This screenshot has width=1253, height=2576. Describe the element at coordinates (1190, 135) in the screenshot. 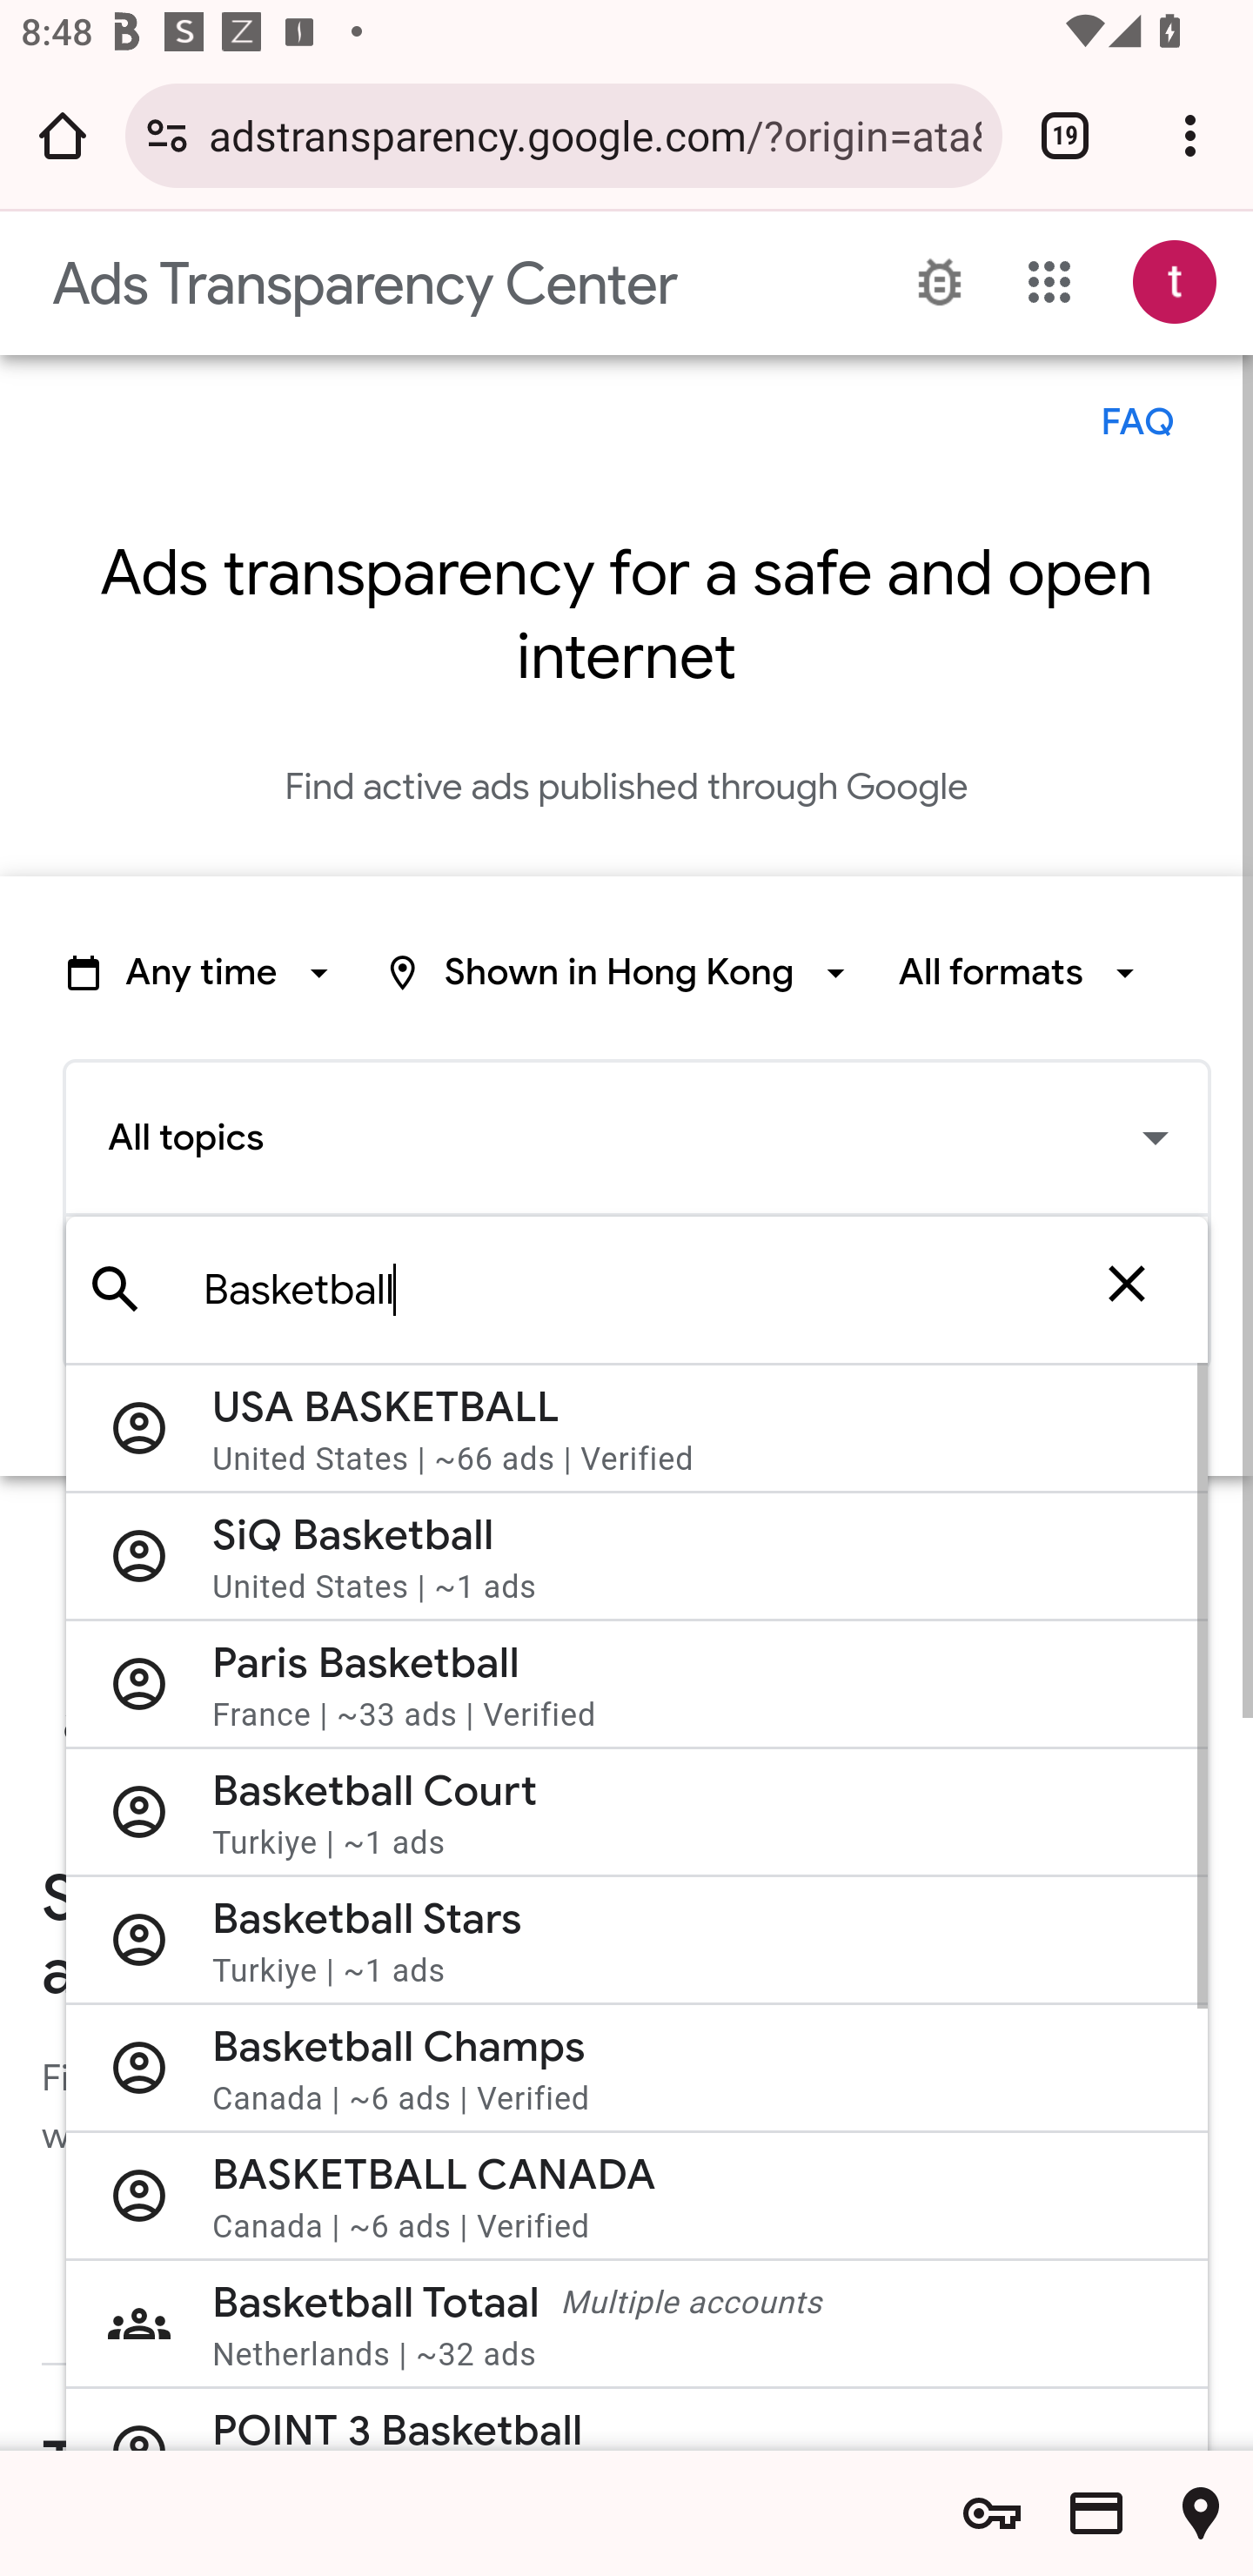

I see `Customize and control Google Chrome` at that location.